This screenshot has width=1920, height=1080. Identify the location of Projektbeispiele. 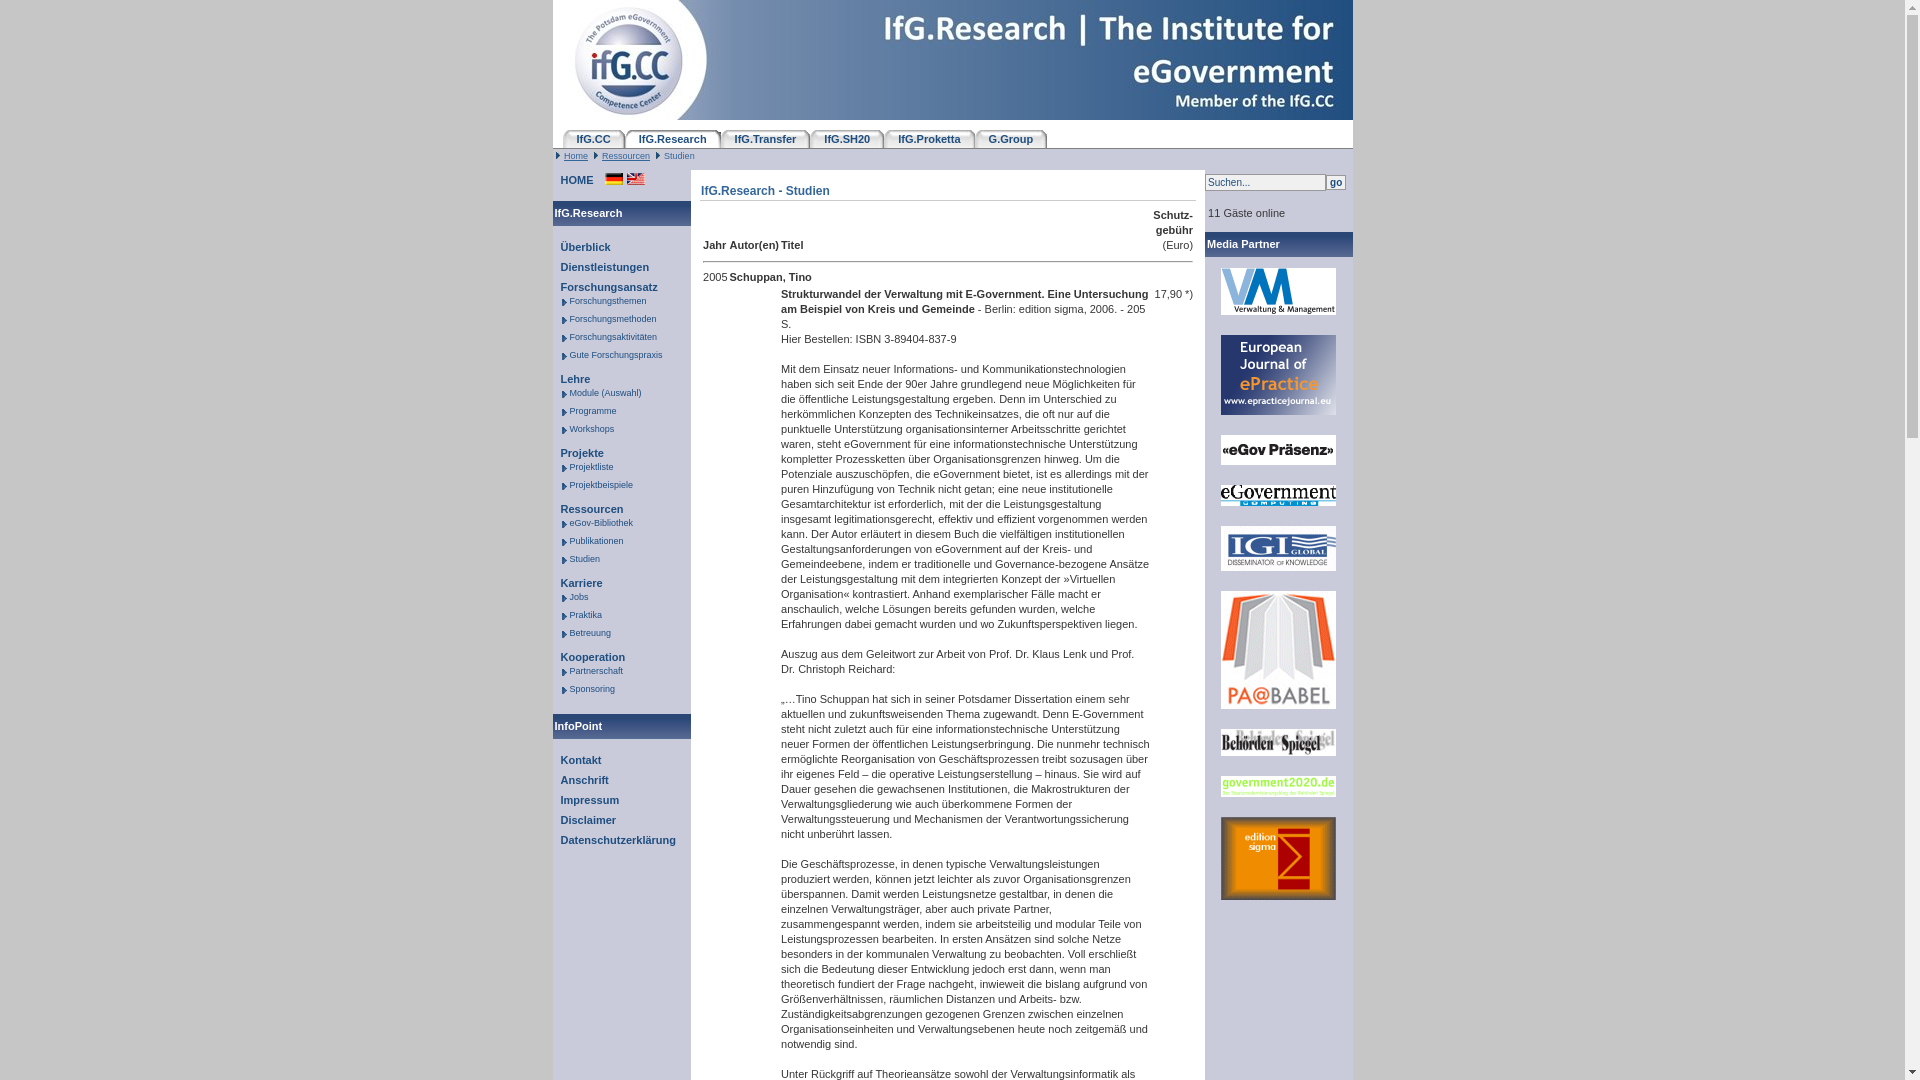
(600, 485).